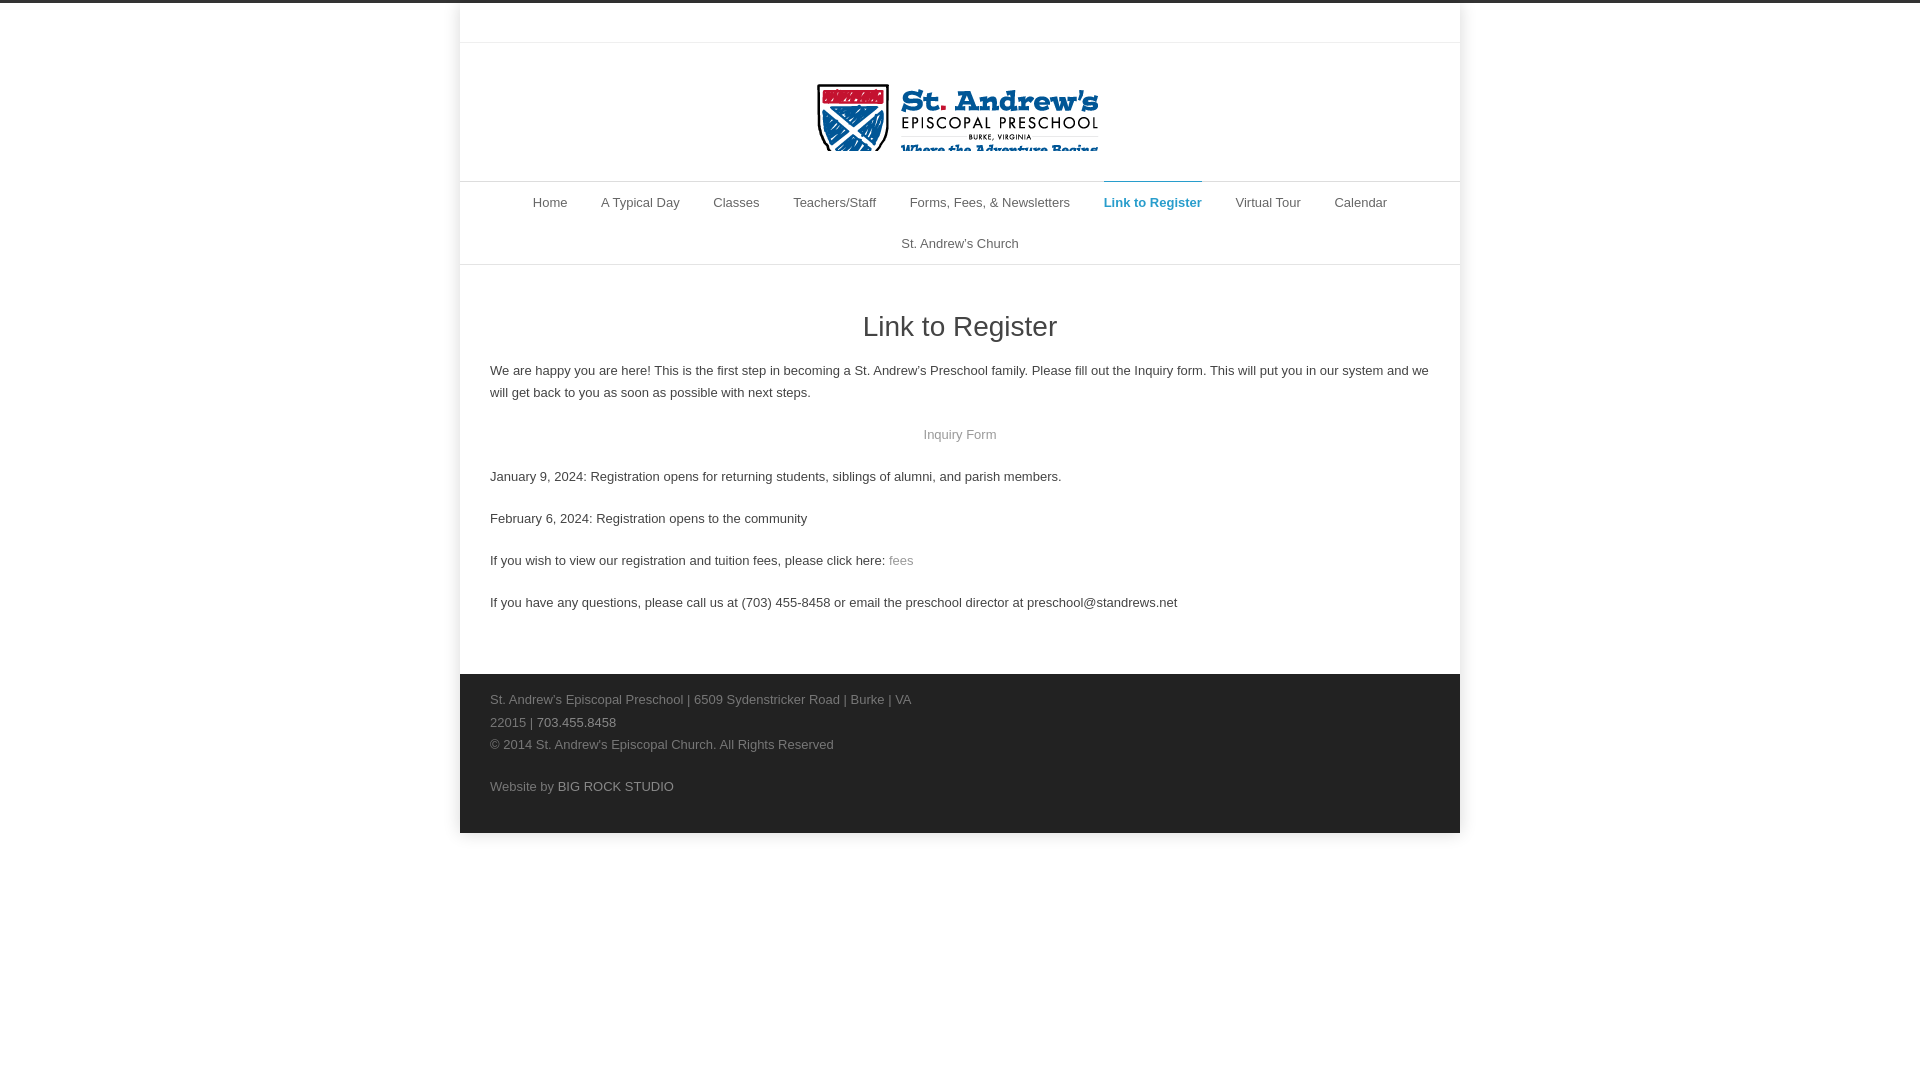  What do you see at coordinates (1360, 202) in the screenshot?
I see `Calendar` at bounding box center [1360, 202].